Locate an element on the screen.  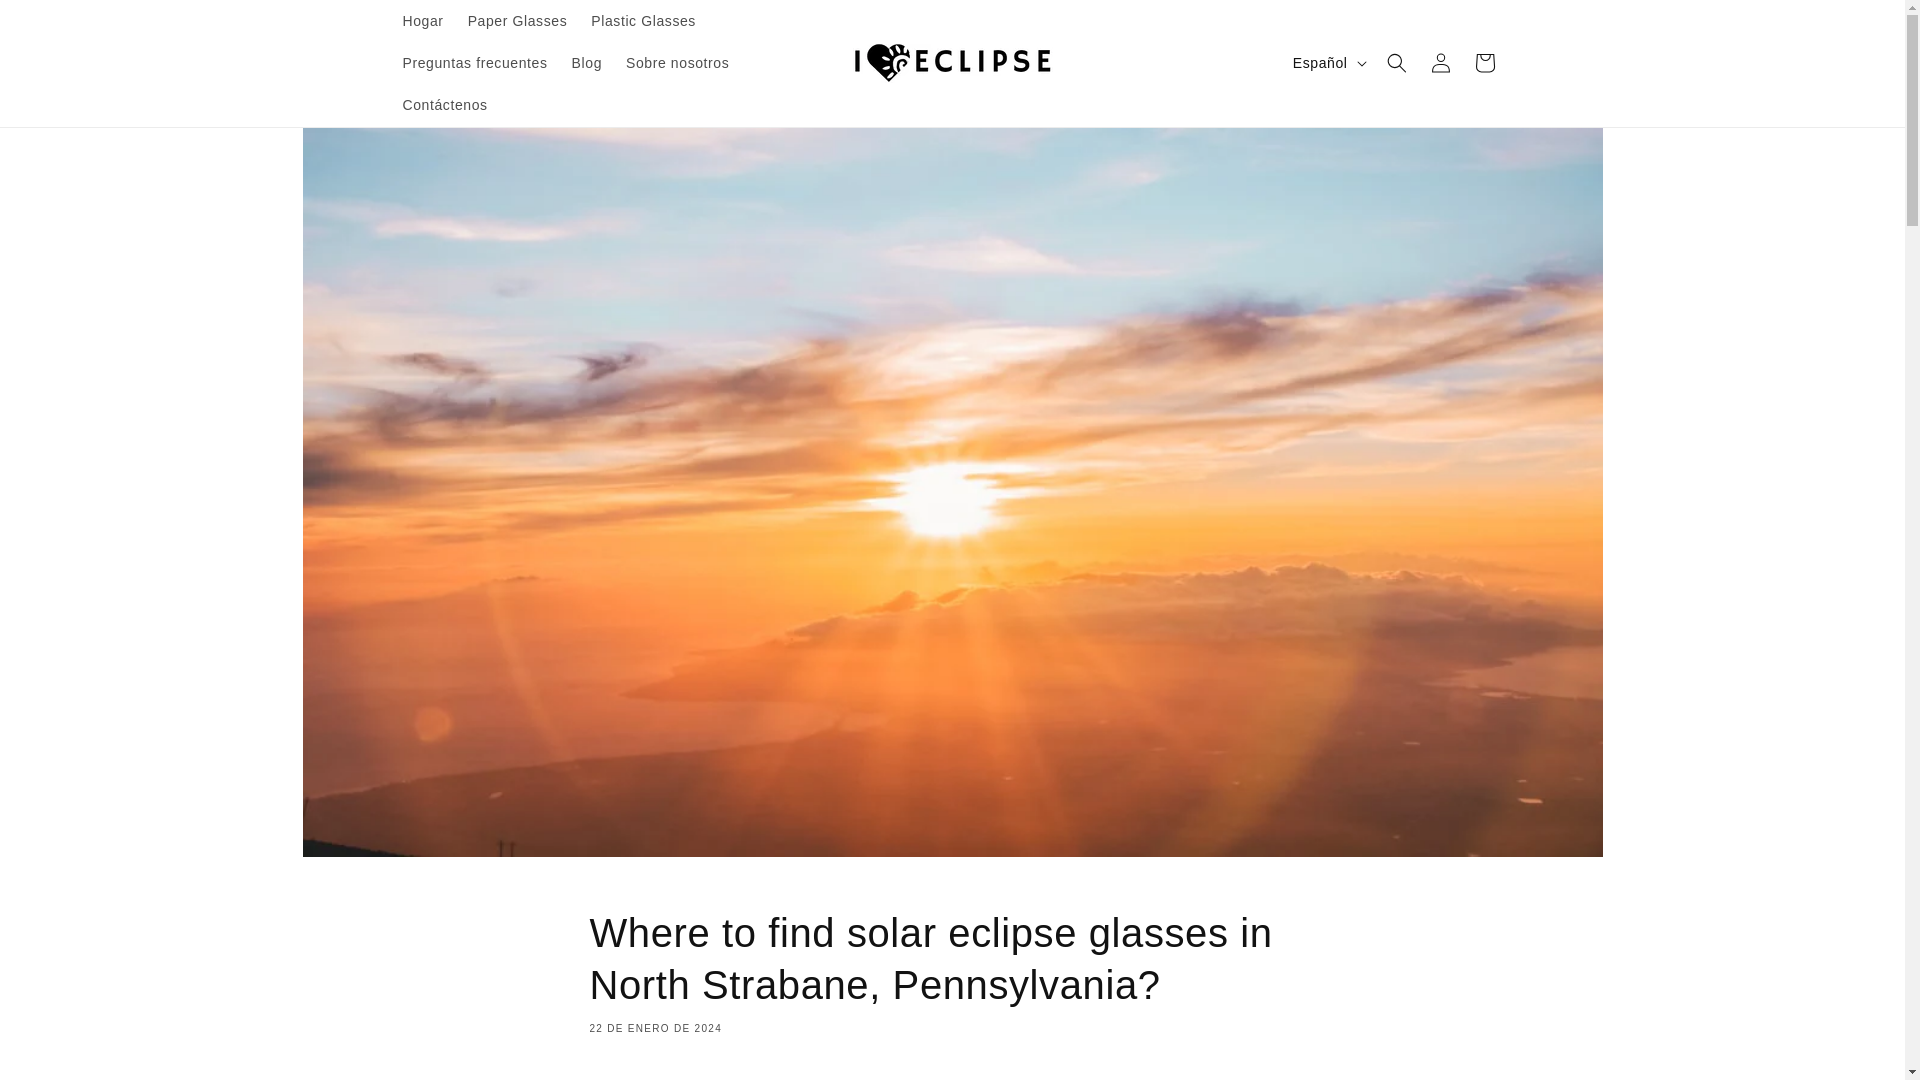
Blog is located at coordinates (587, 63).